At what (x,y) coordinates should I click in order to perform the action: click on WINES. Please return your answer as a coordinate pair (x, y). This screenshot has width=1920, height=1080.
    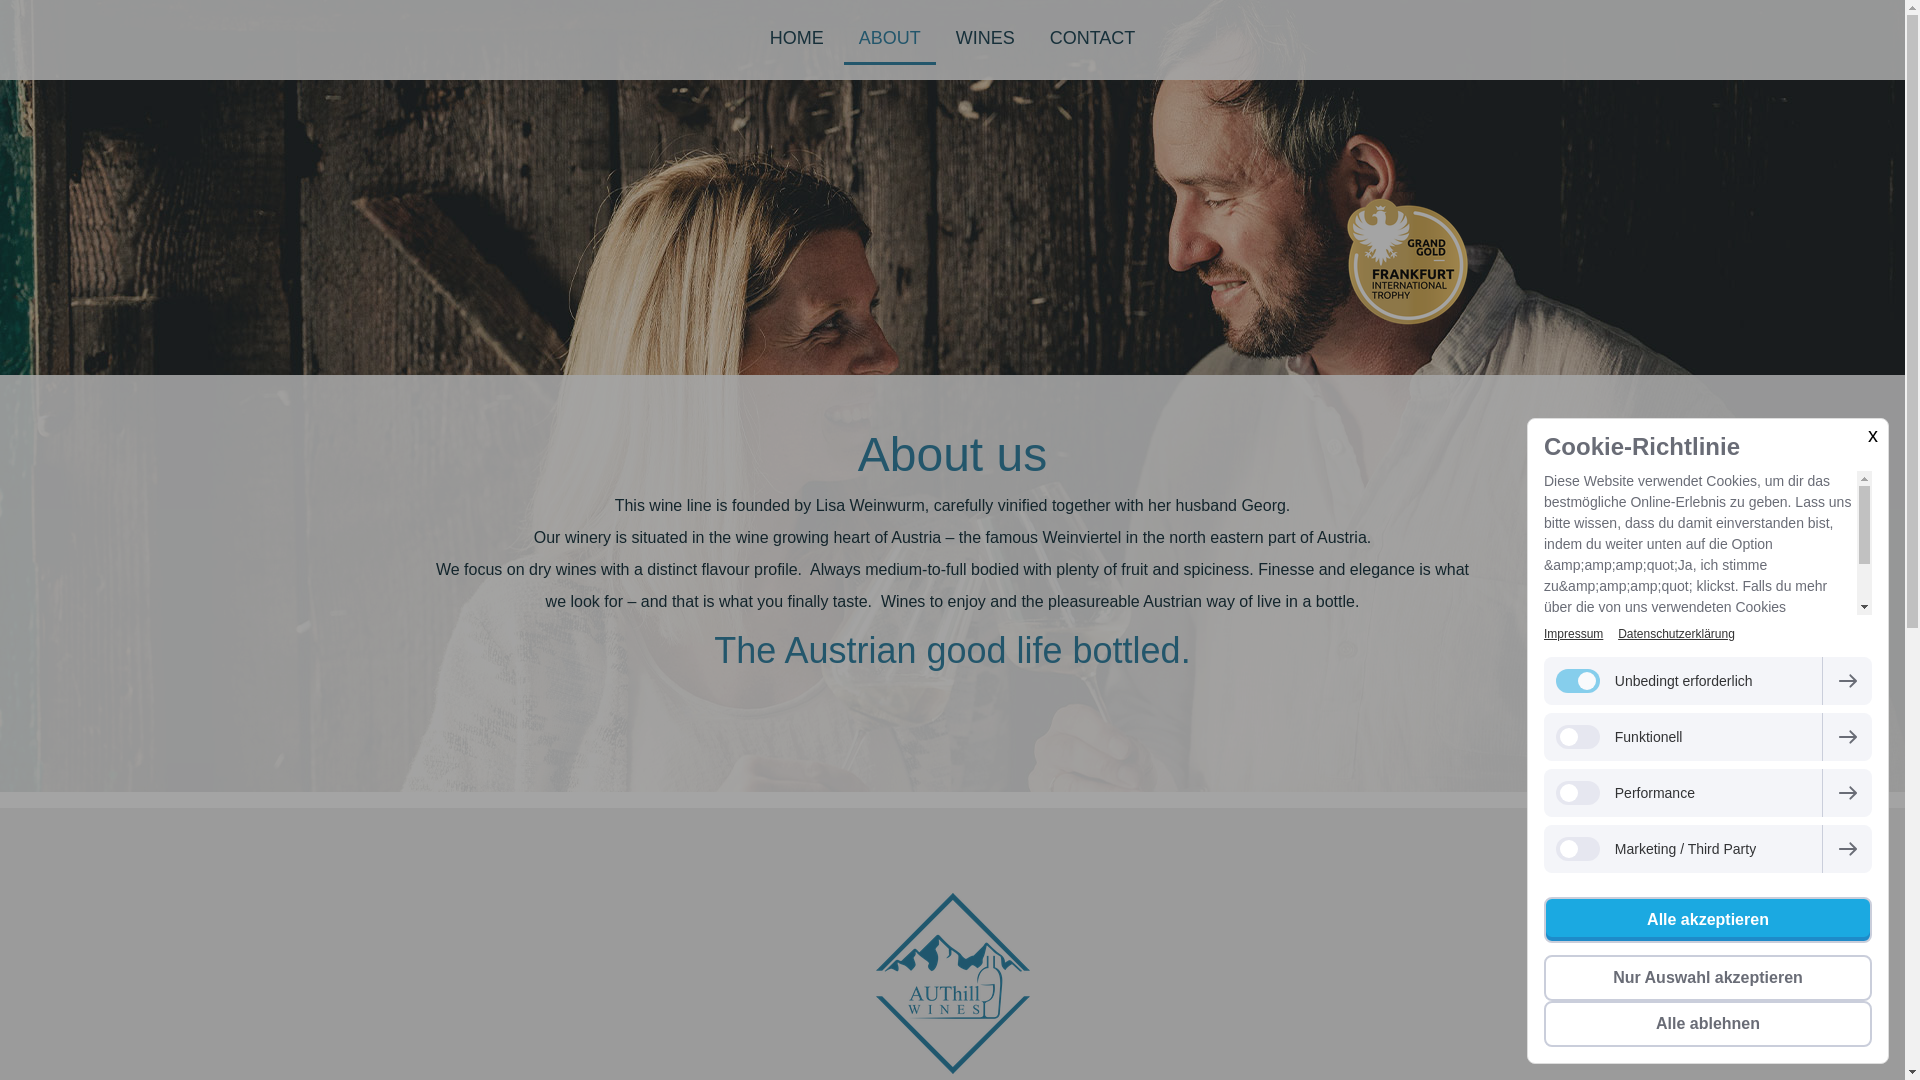
    Looking at the image, I should click on (984, 40).